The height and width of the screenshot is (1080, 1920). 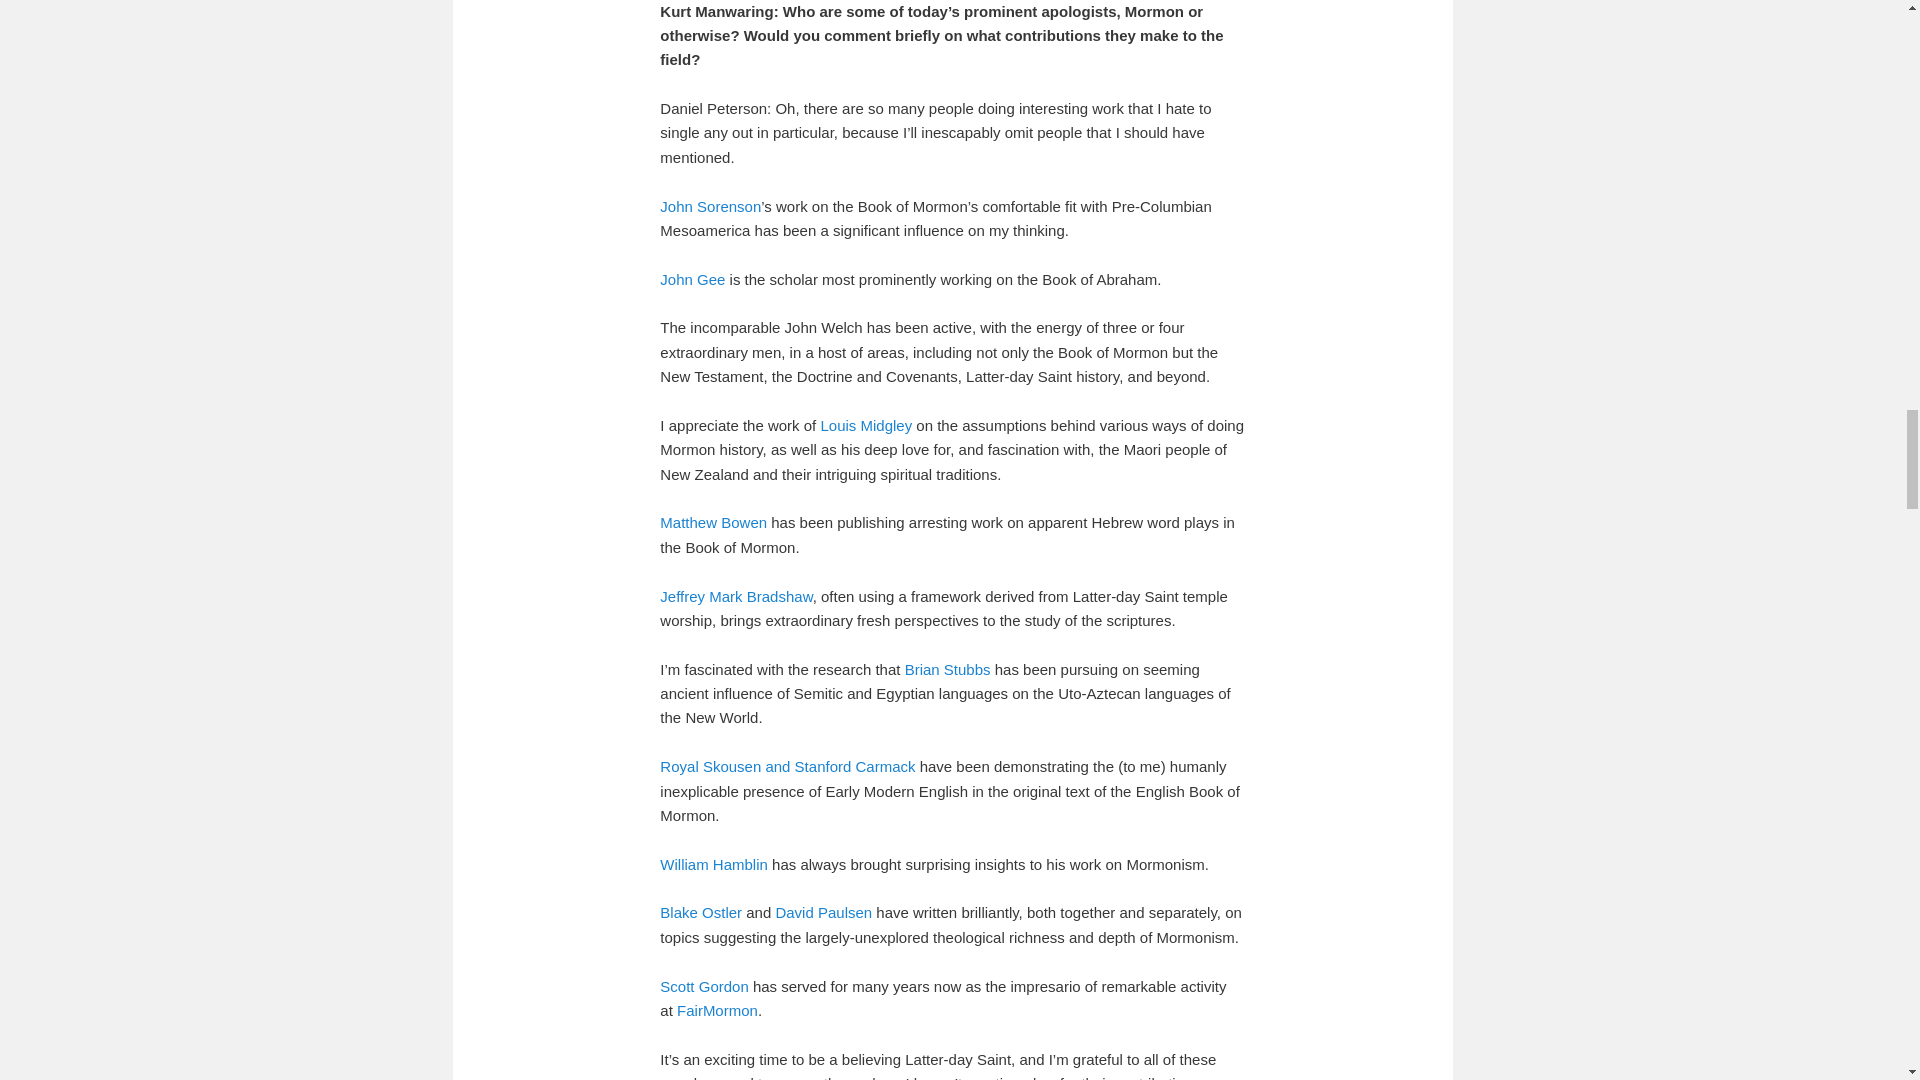 What do you see at coordinates (866, 425) in the screenshot?
I see `Louis Midgley` at bounding box center [866, 425].